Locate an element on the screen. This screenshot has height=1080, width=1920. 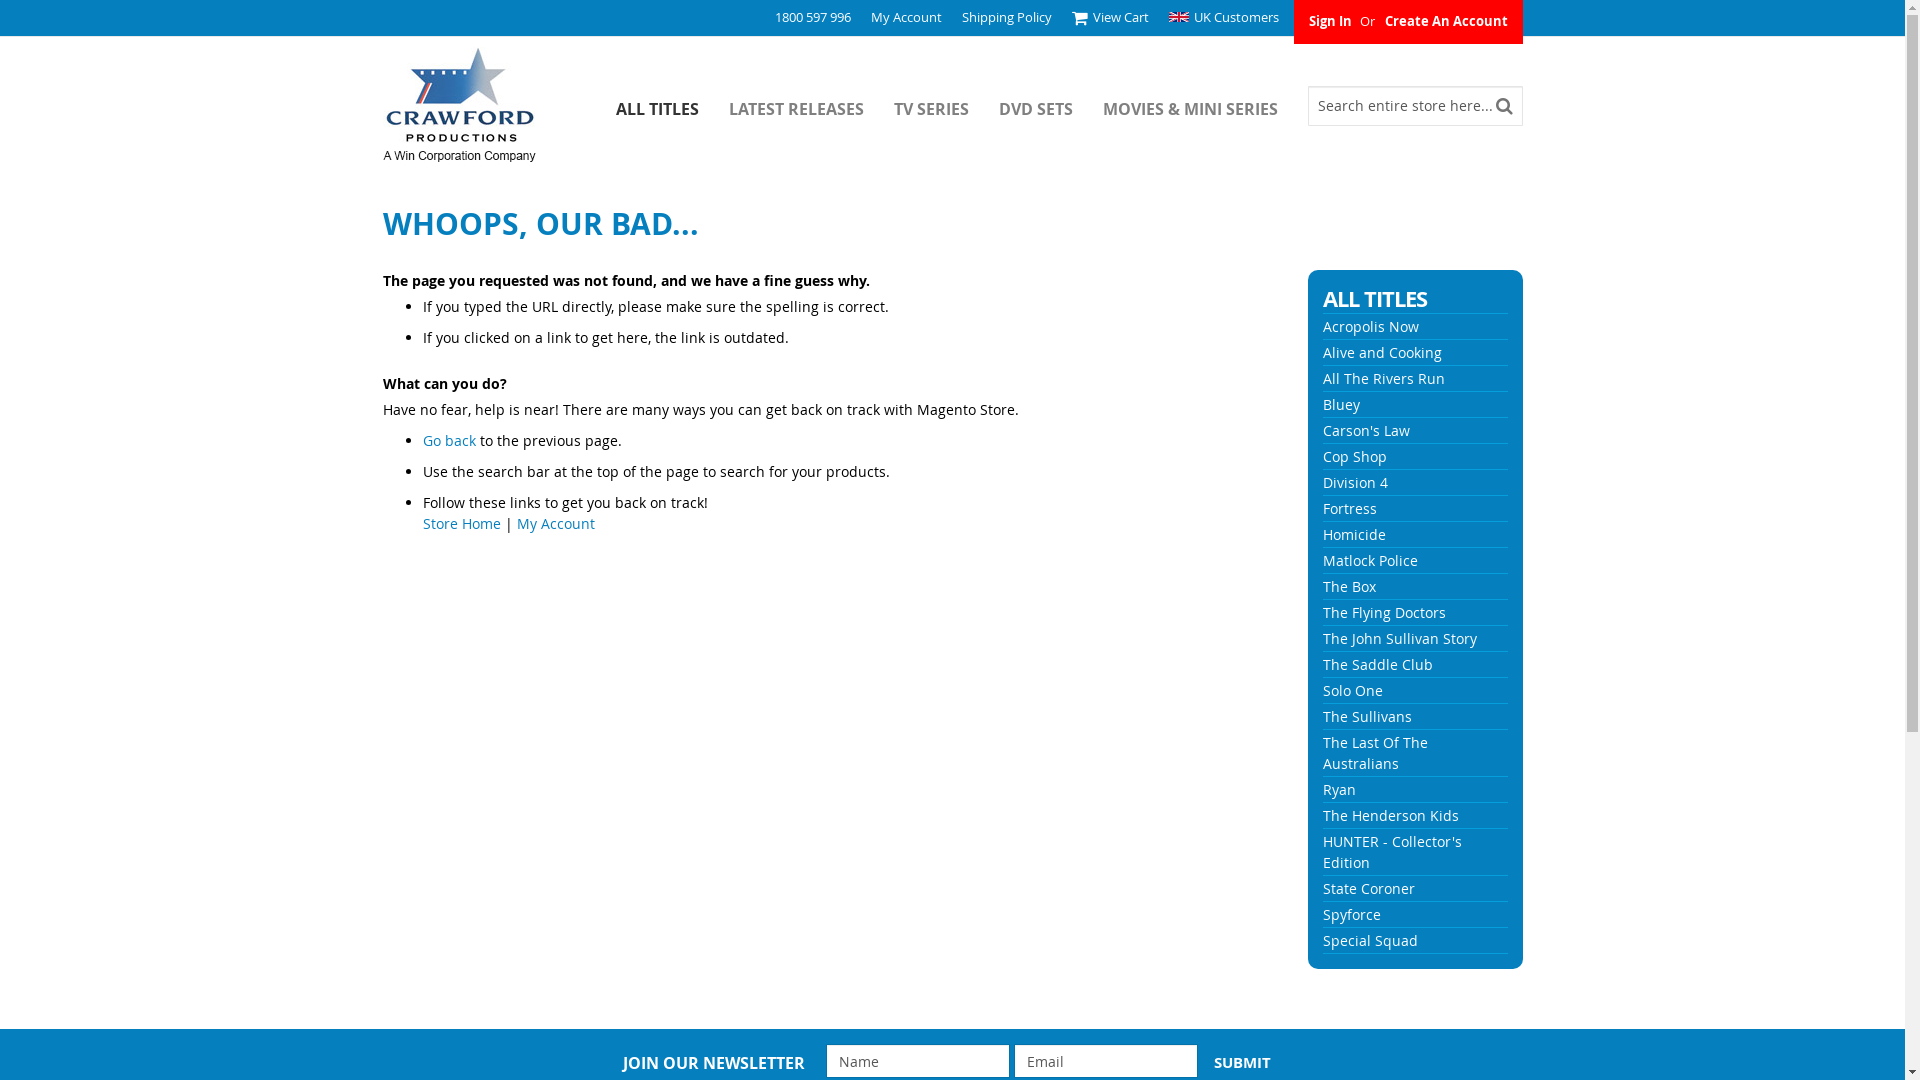
View Cart is located at coordinates (1110, 18).